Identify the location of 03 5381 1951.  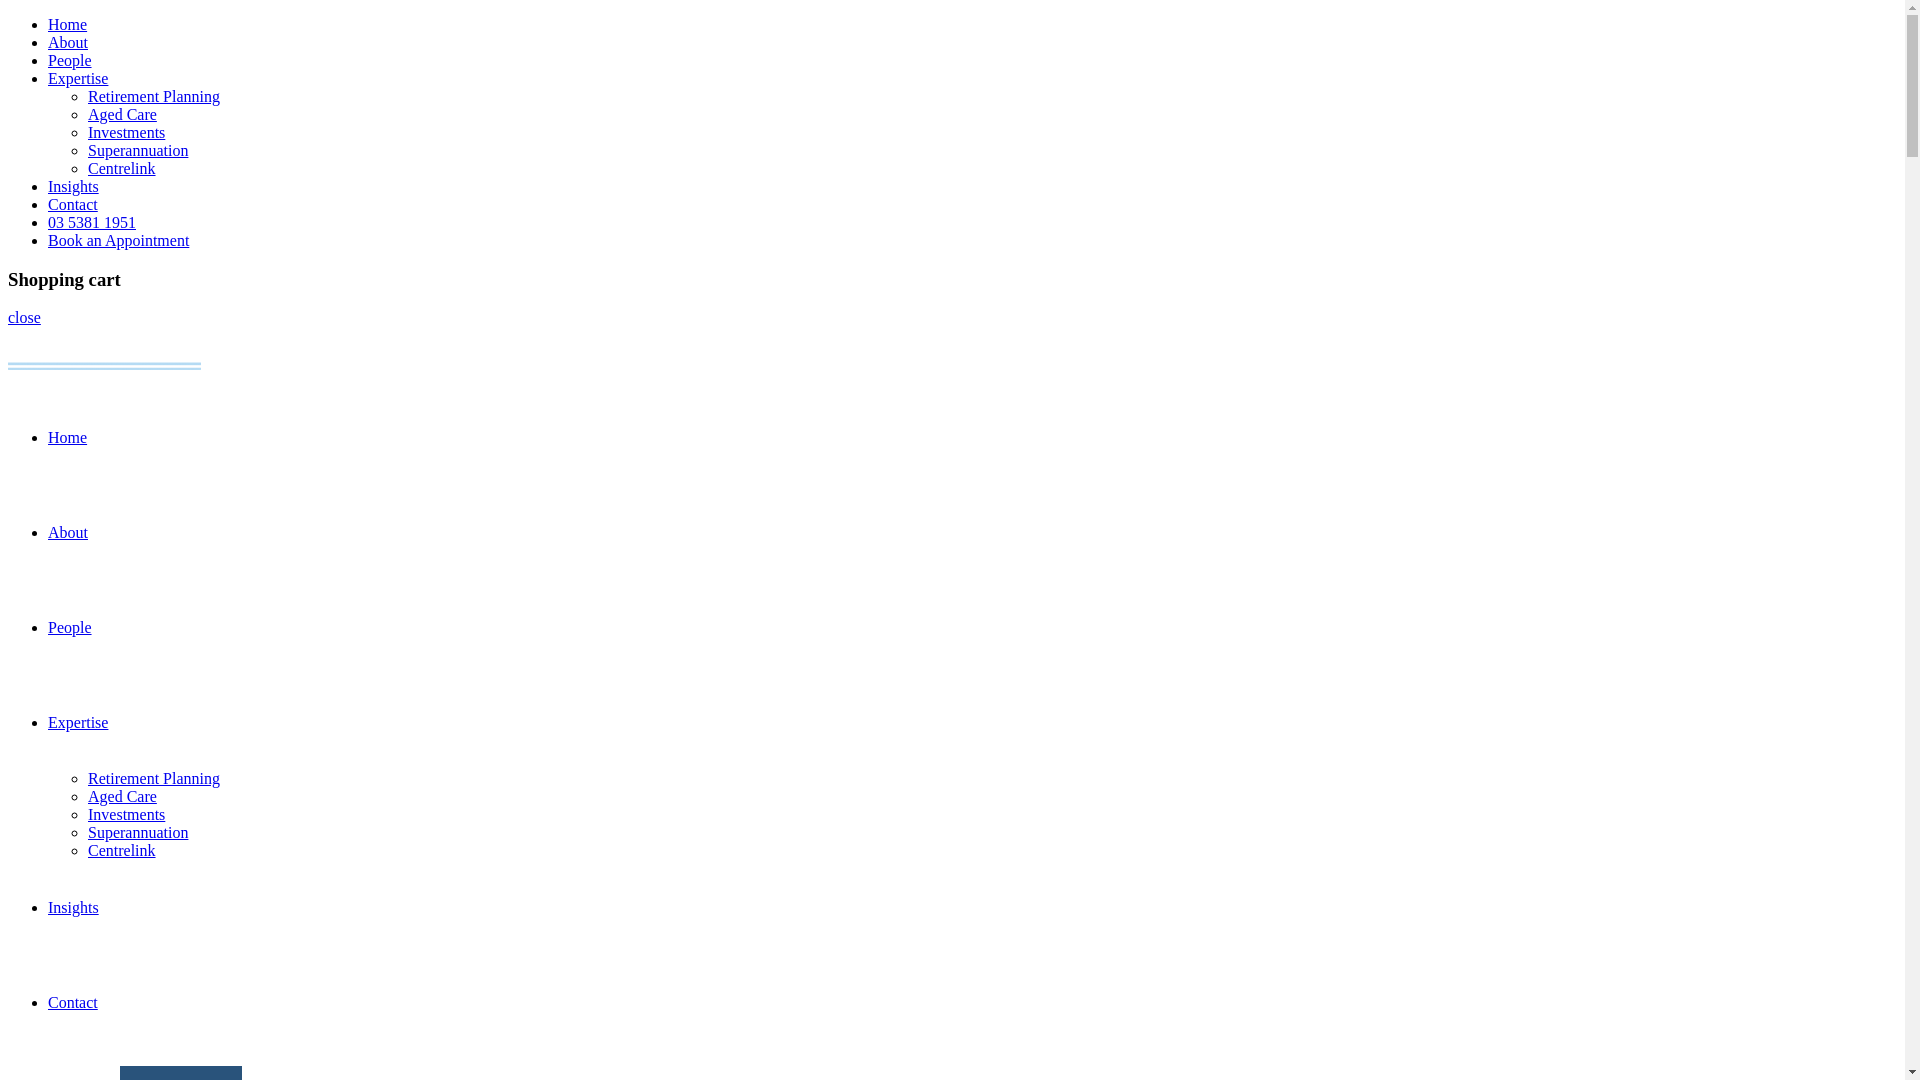
(92, 222).